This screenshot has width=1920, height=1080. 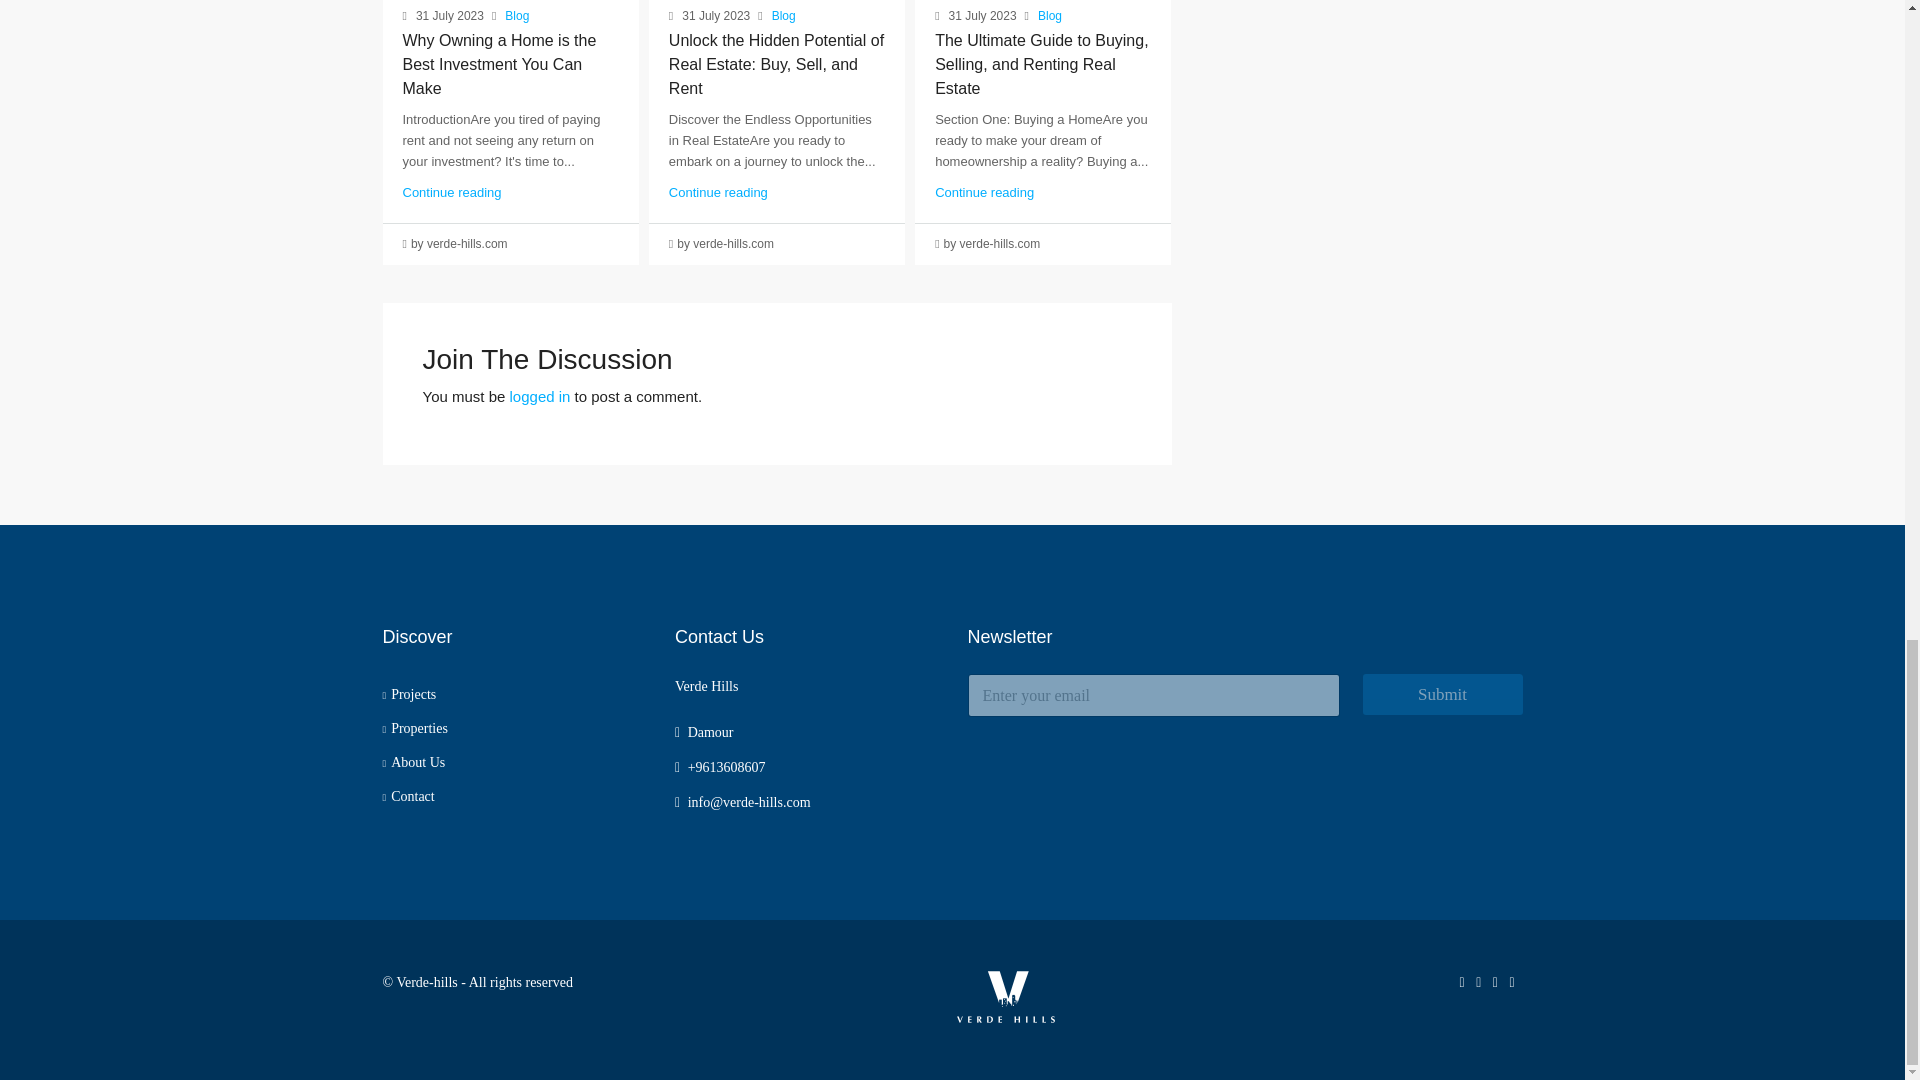 What do you see at coordinates (984, 192) in the screenshot?
I see `Continue reading` at bounding box center [984, 192].